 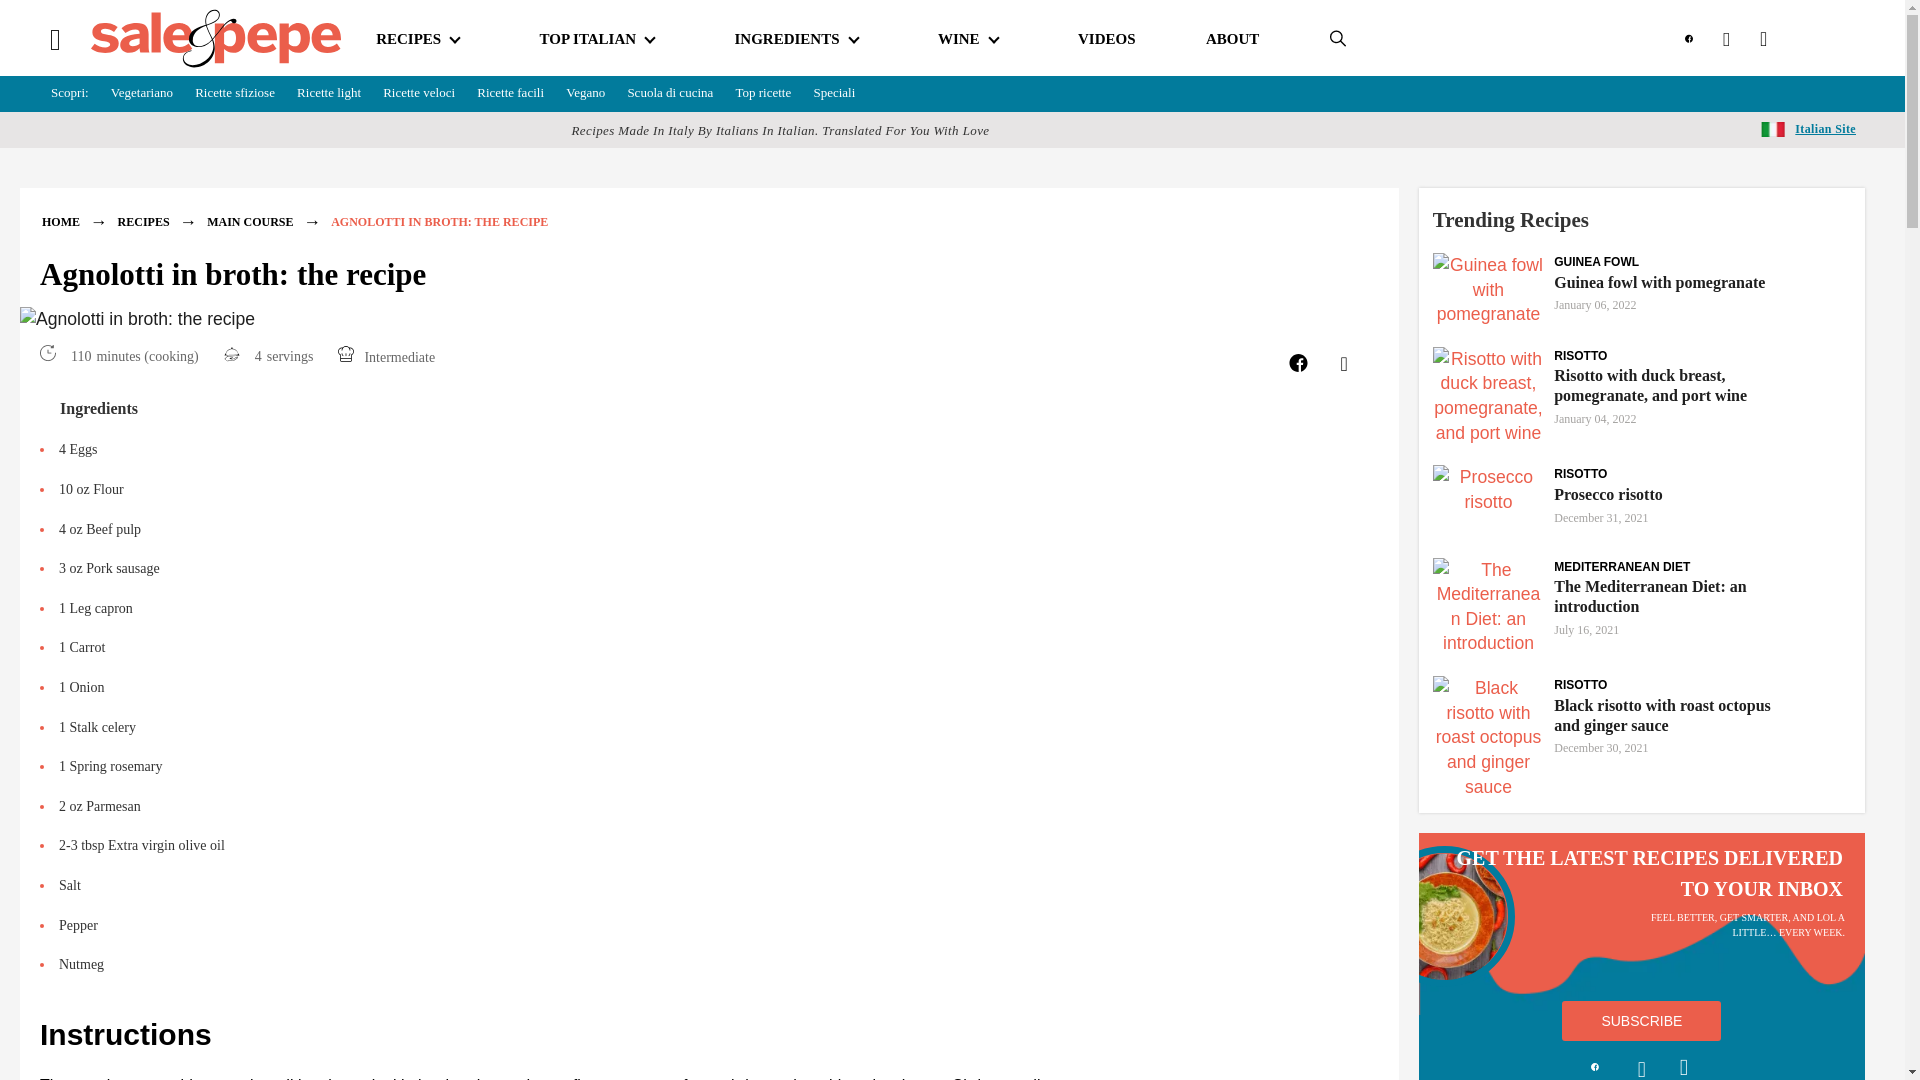 I want to click on TOP ITALIAN, so click(x=588, y=39).